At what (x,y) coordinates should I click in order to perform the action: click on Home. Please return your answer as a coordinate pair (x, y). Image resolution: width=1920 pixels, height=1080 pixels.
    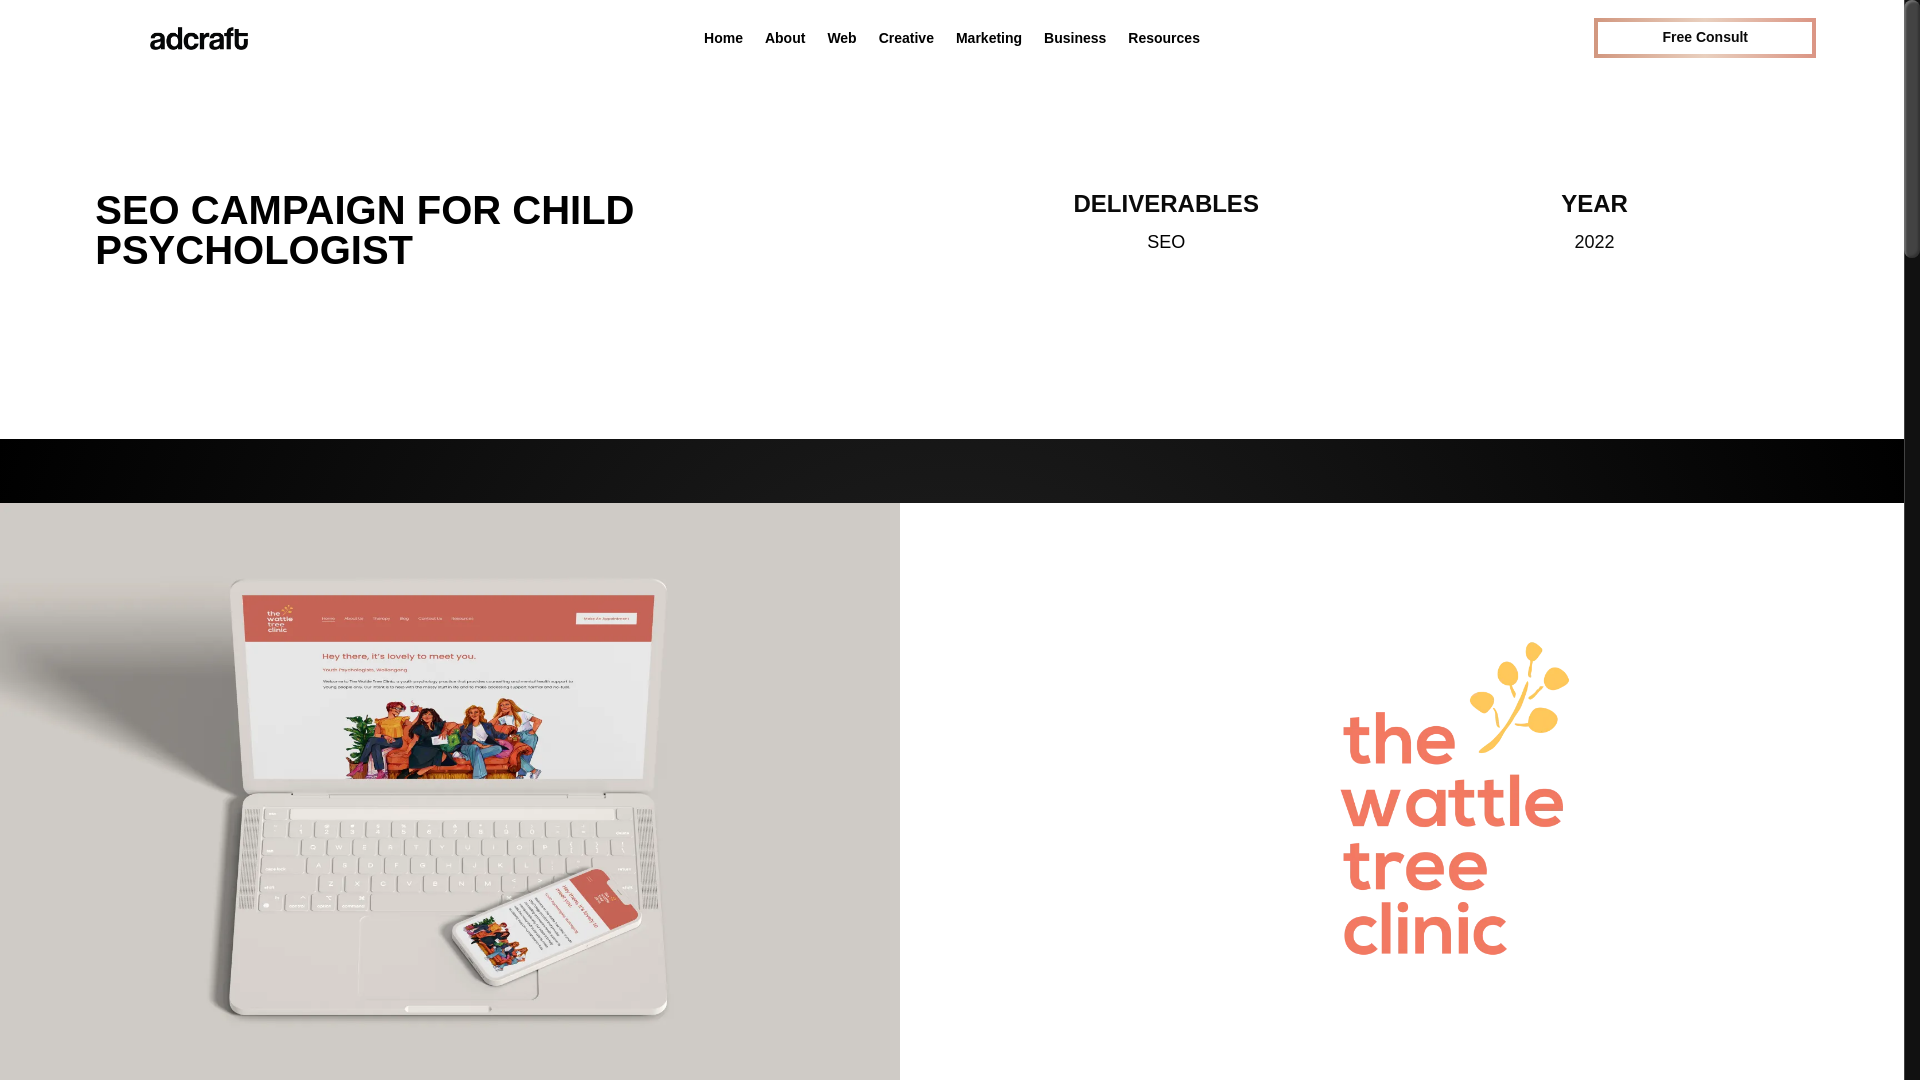
    Looking at the image, I should click on (724, 42).